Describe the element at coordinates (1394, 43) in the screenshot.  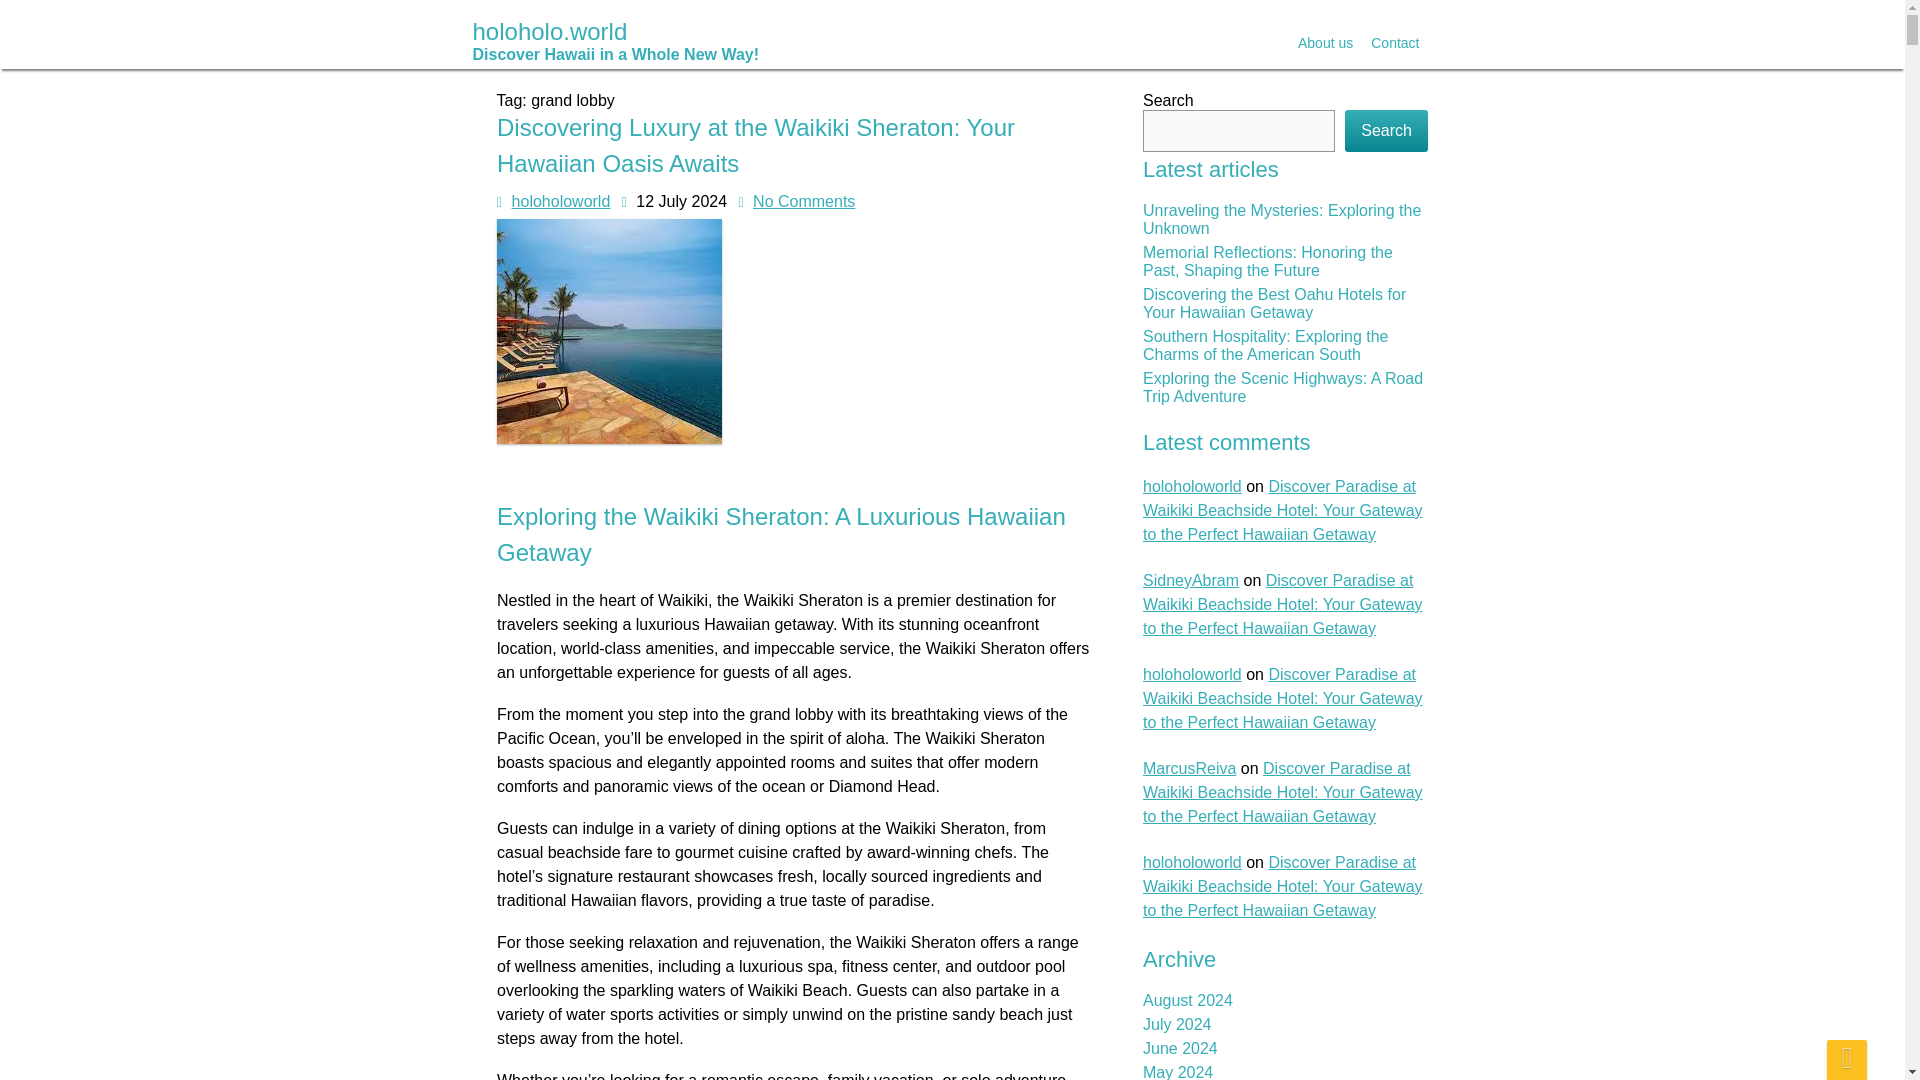
I see `Contact` at that location.